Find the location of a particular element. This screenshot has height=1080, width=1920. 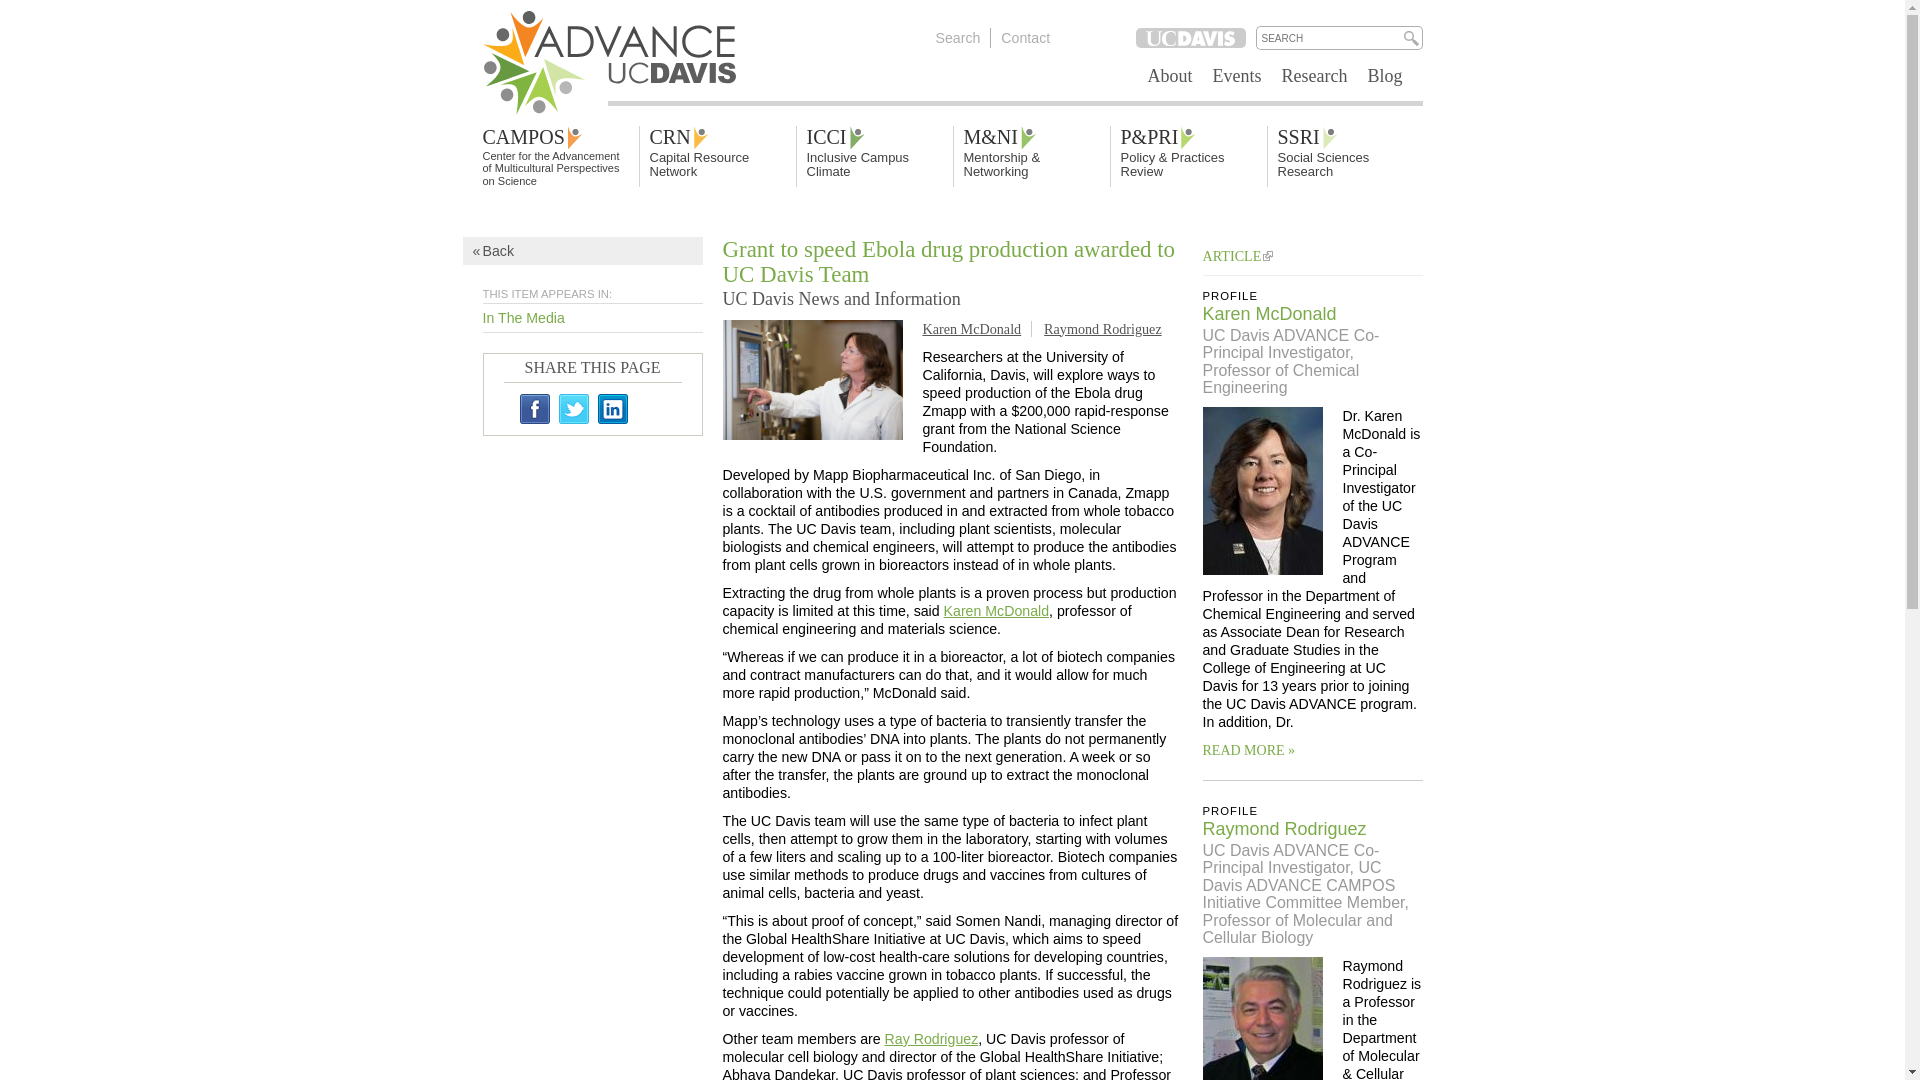

About           is located at coordinates (1170, 75).